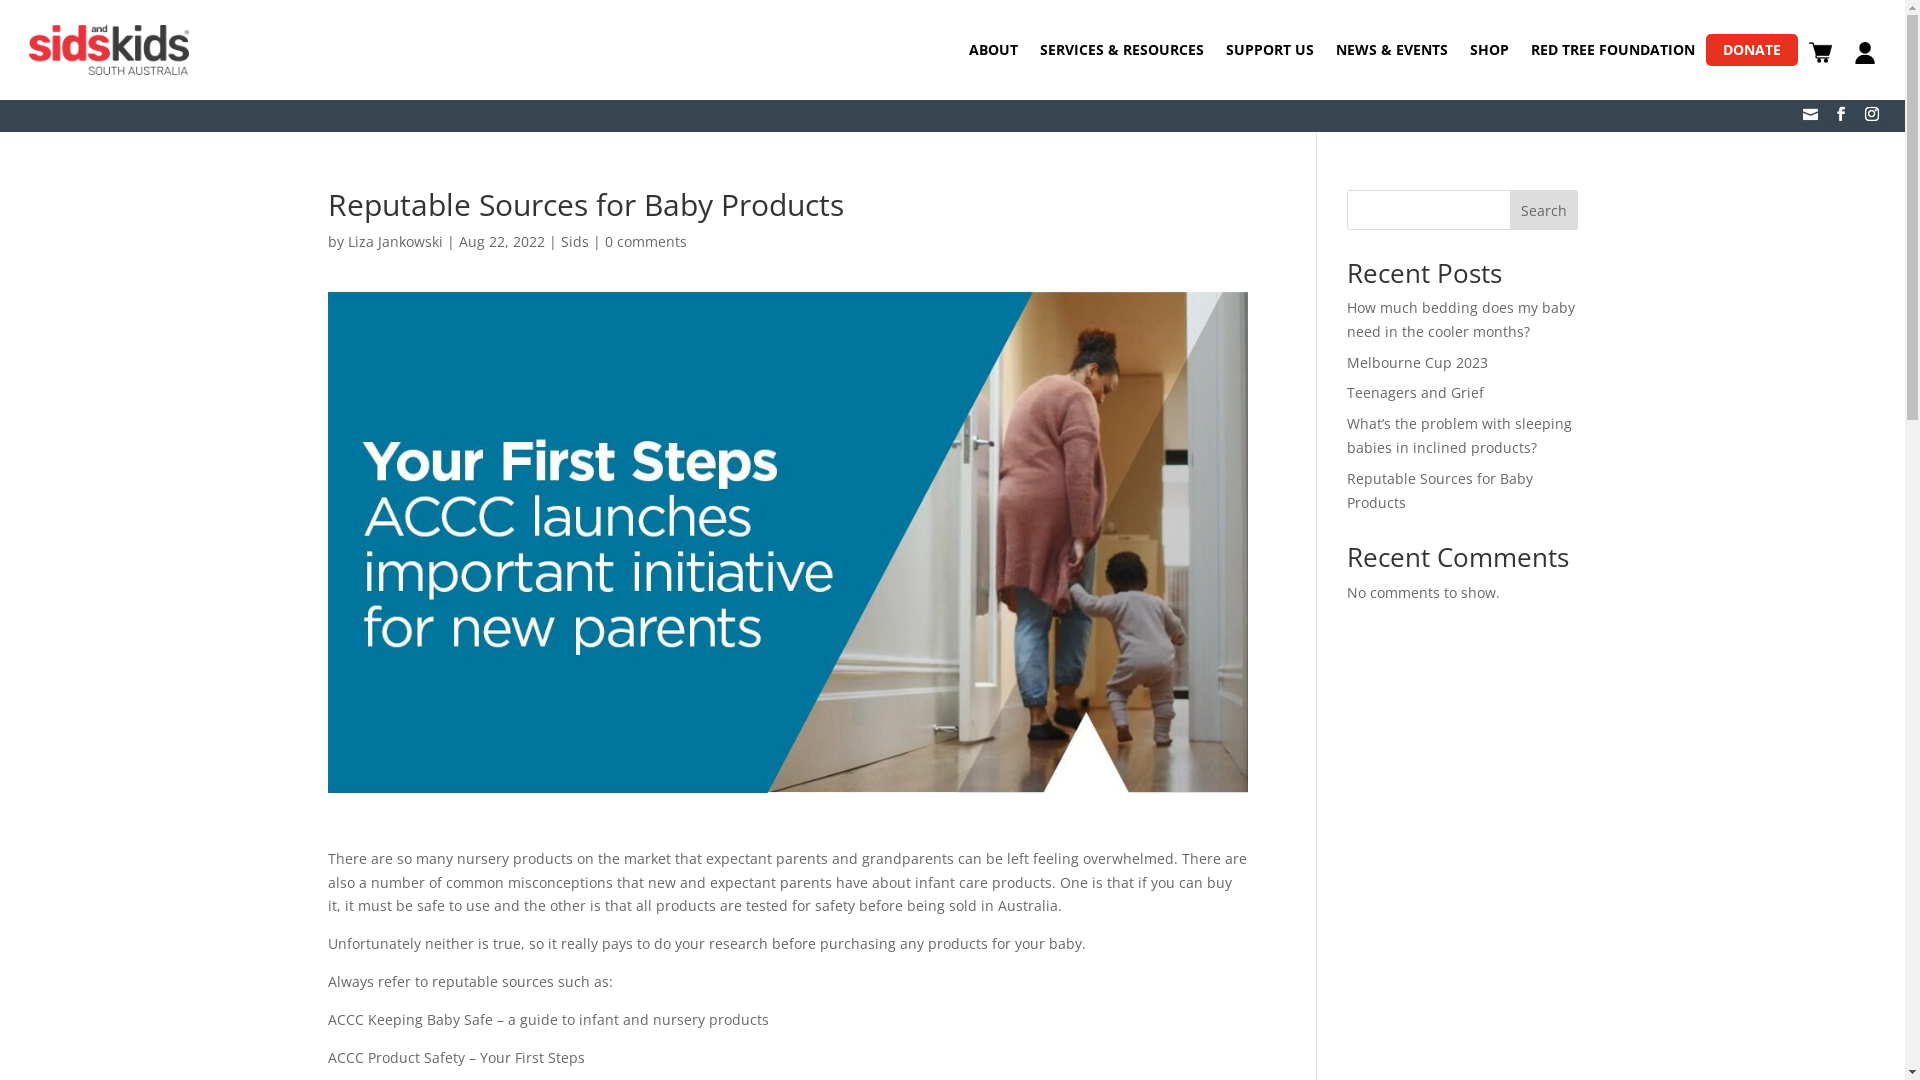 The height and width of the screenshot is (1080, 1920). What do you see at coordinates (1270, 50) in the screenshot?
I see `SUPPORT US` at bounding box center [1270, 50].